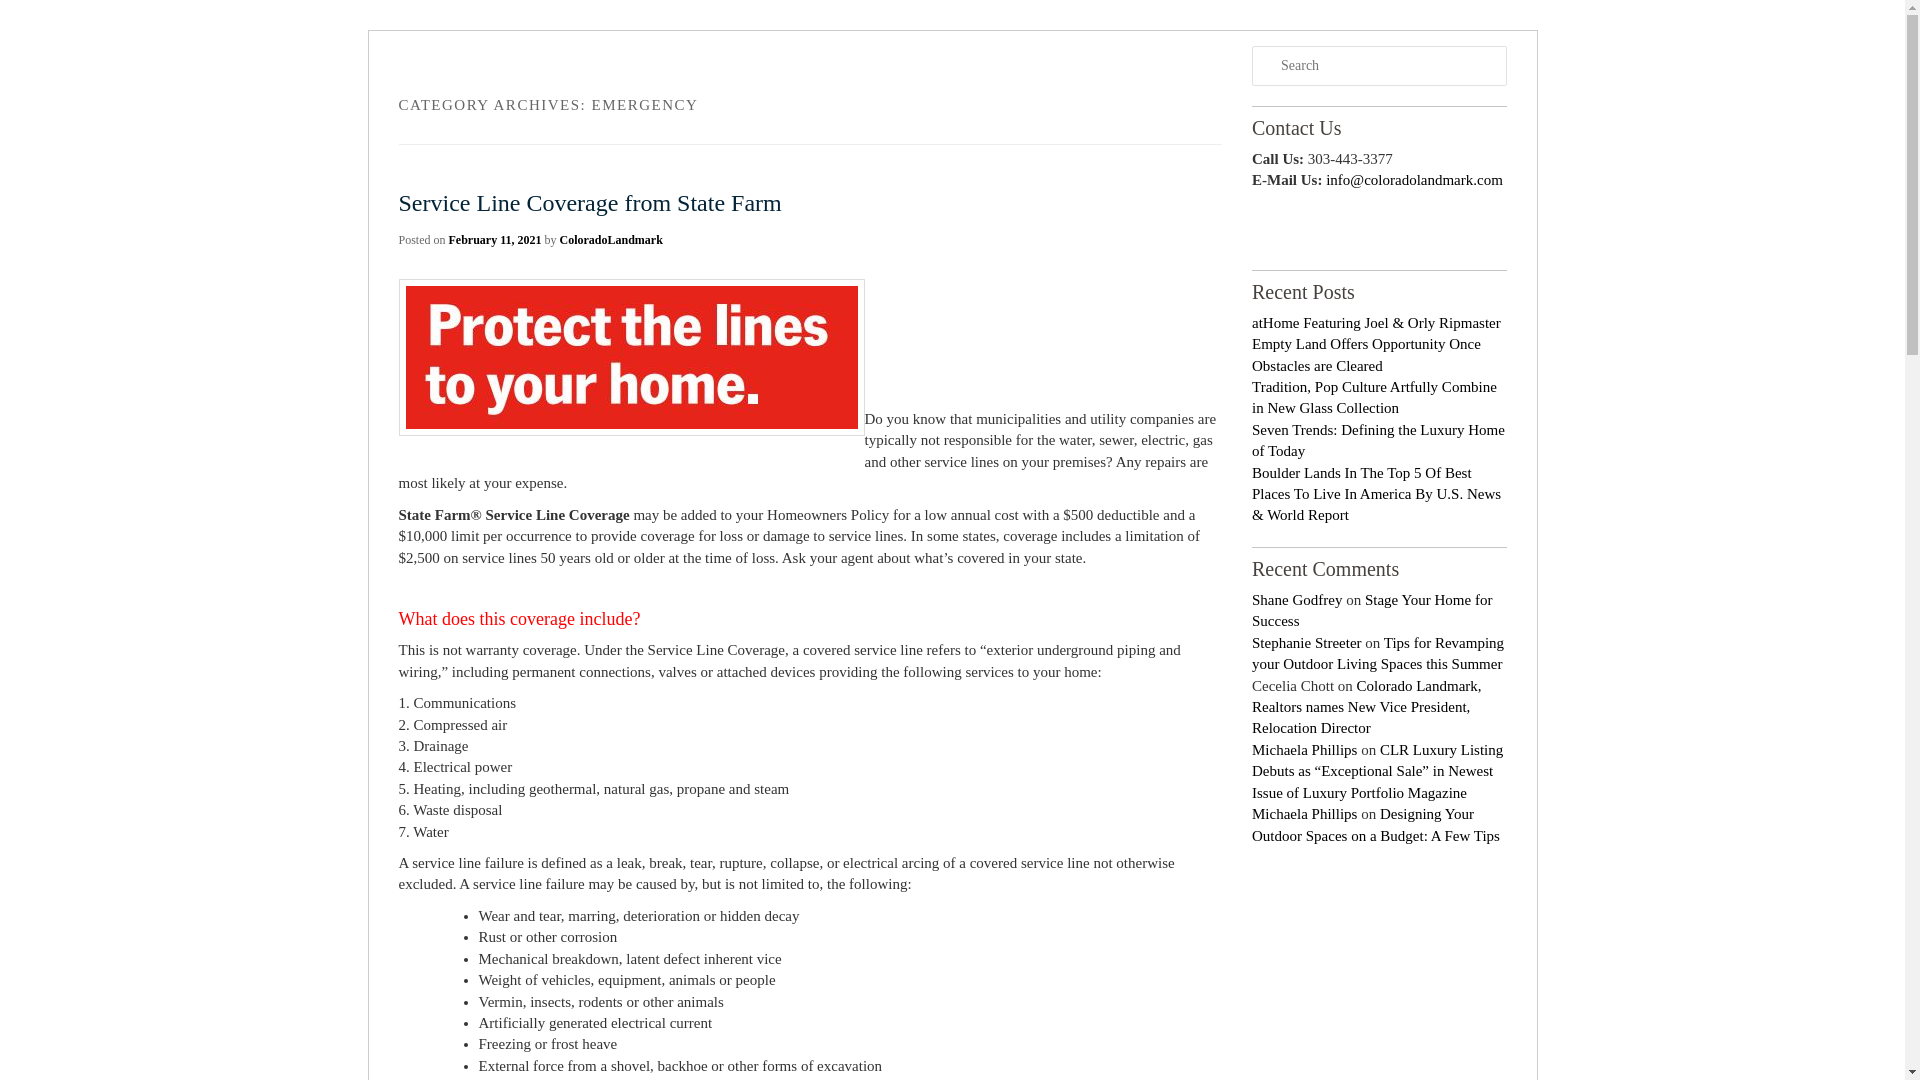  Describe the element at coordinates (589, 202) in the screenshot. I see `Service Line Coverage from State Farm` at that location.